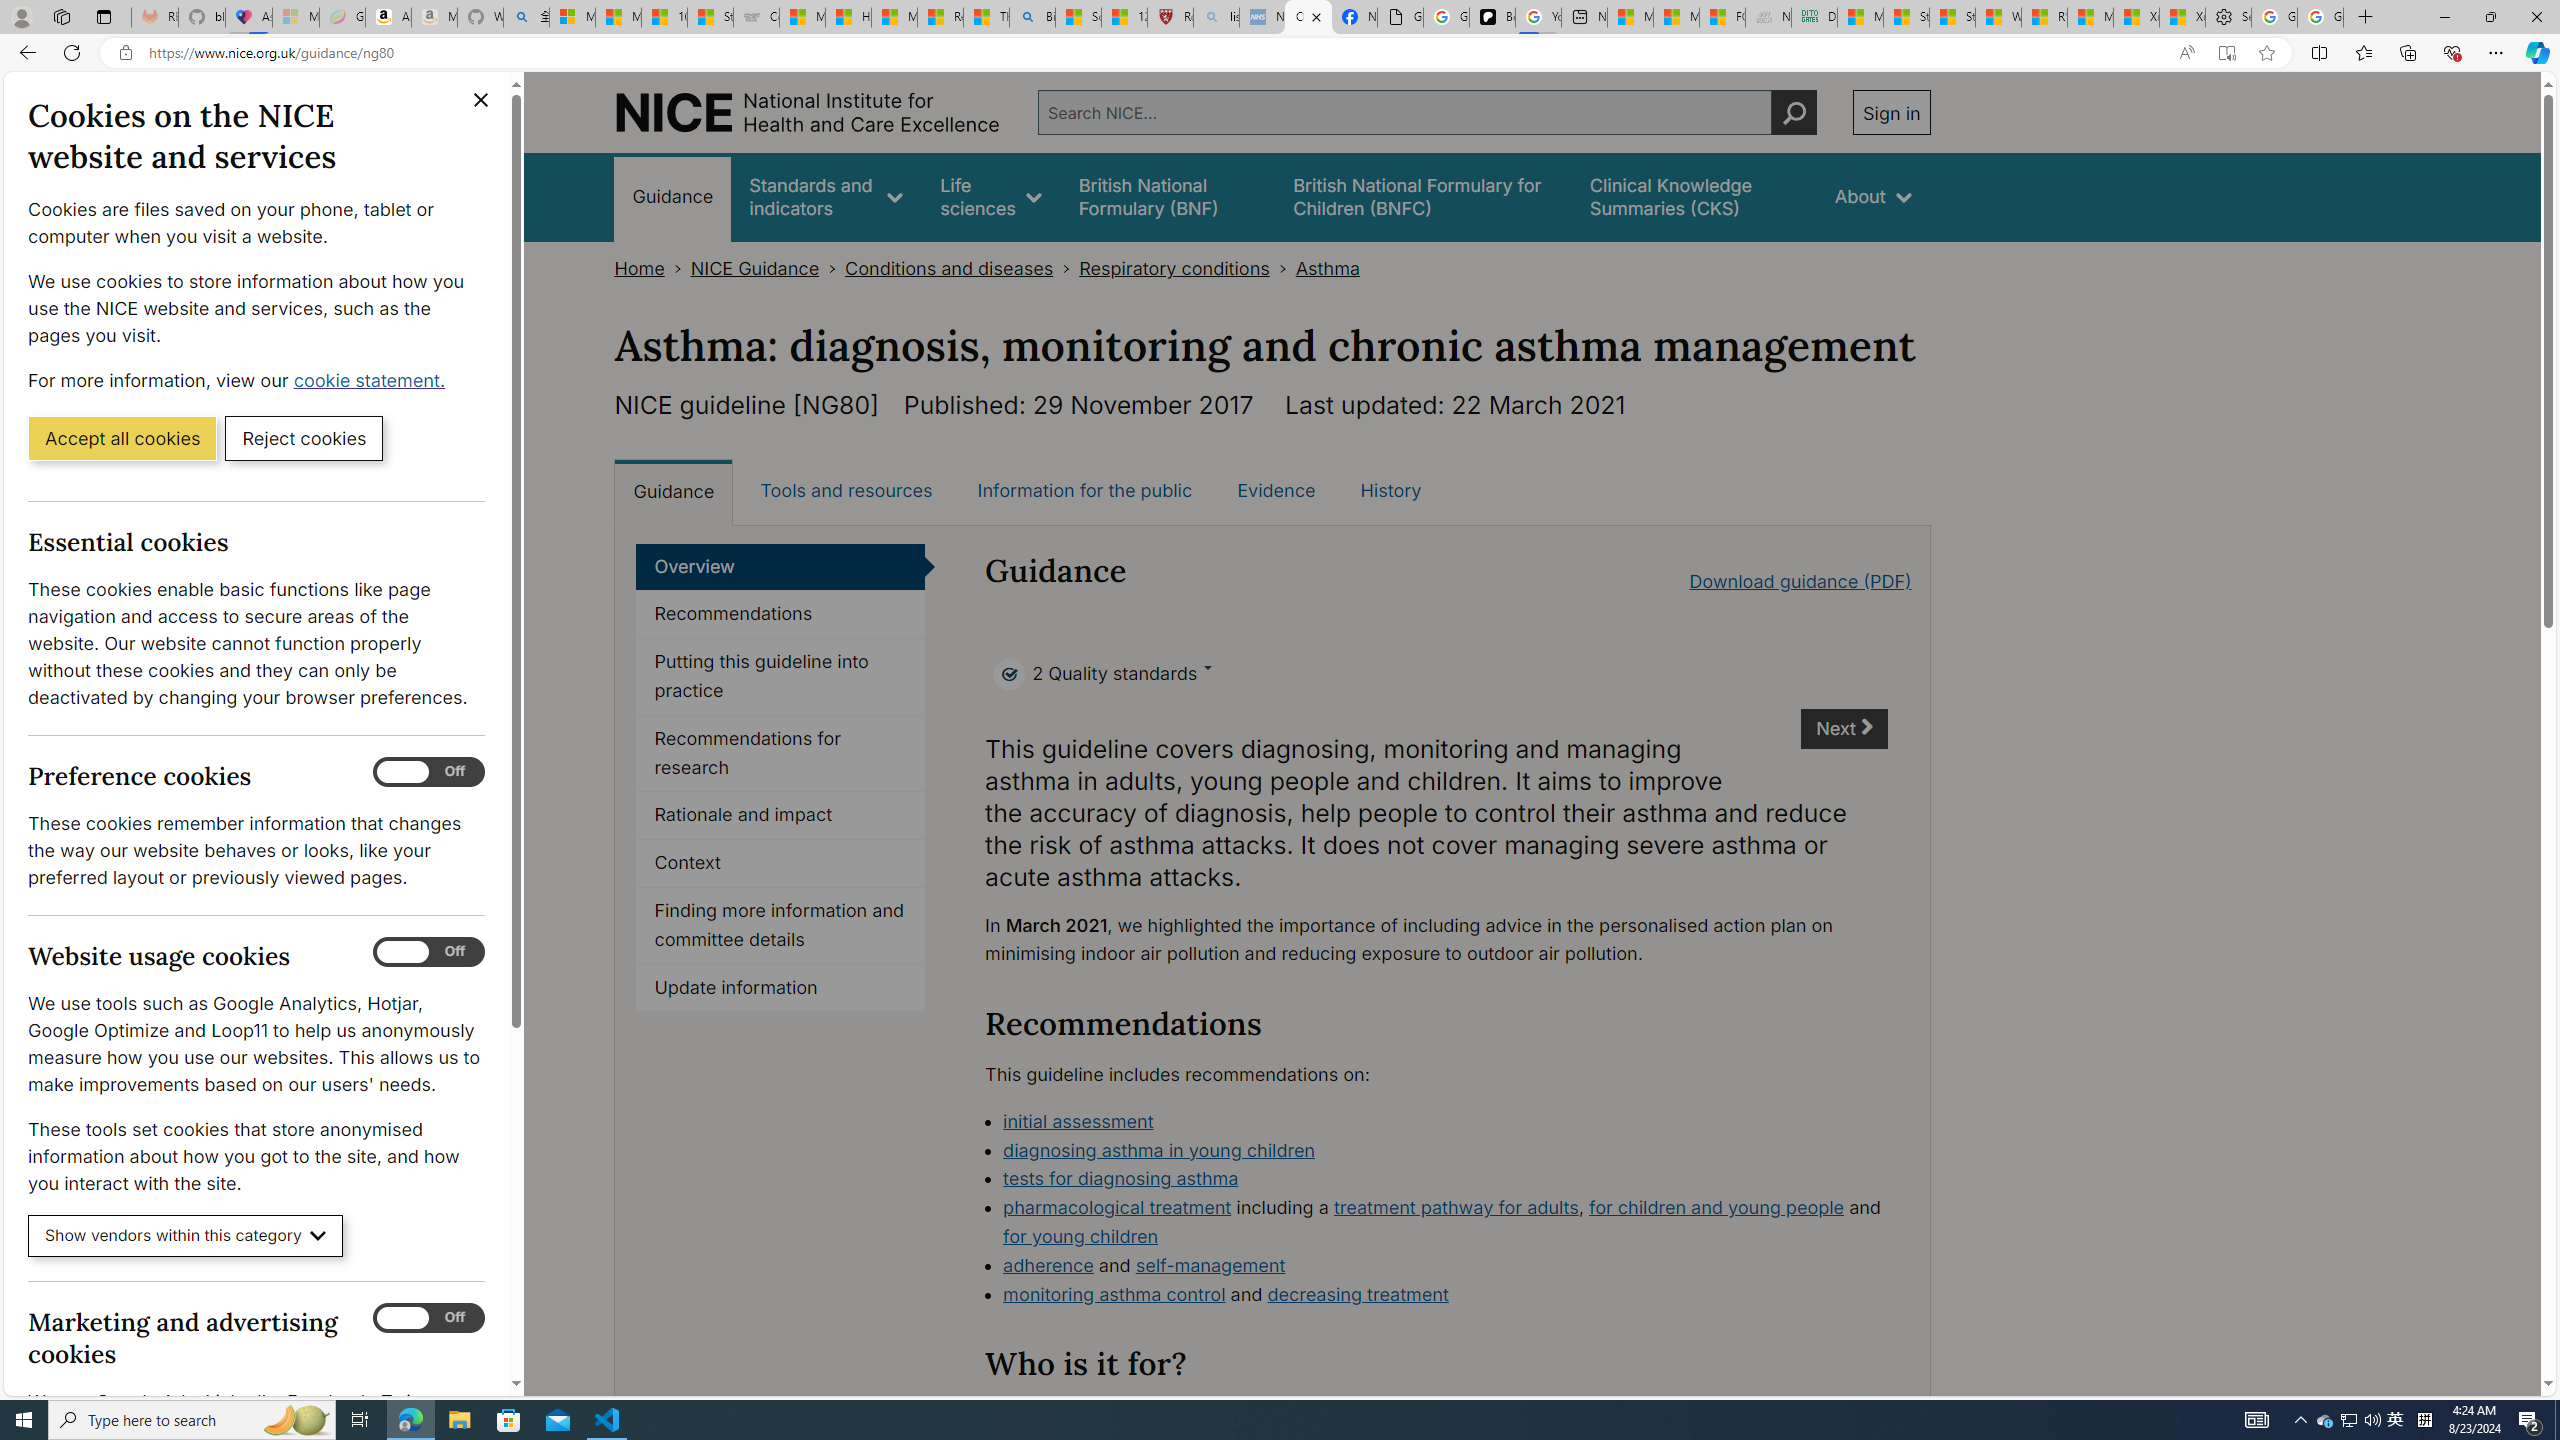 The width and height of the screenshot is (2560, 1440). Describe the element at coordinates (1079, 17) in the screenshot. I see `Science - MSN` at that location.